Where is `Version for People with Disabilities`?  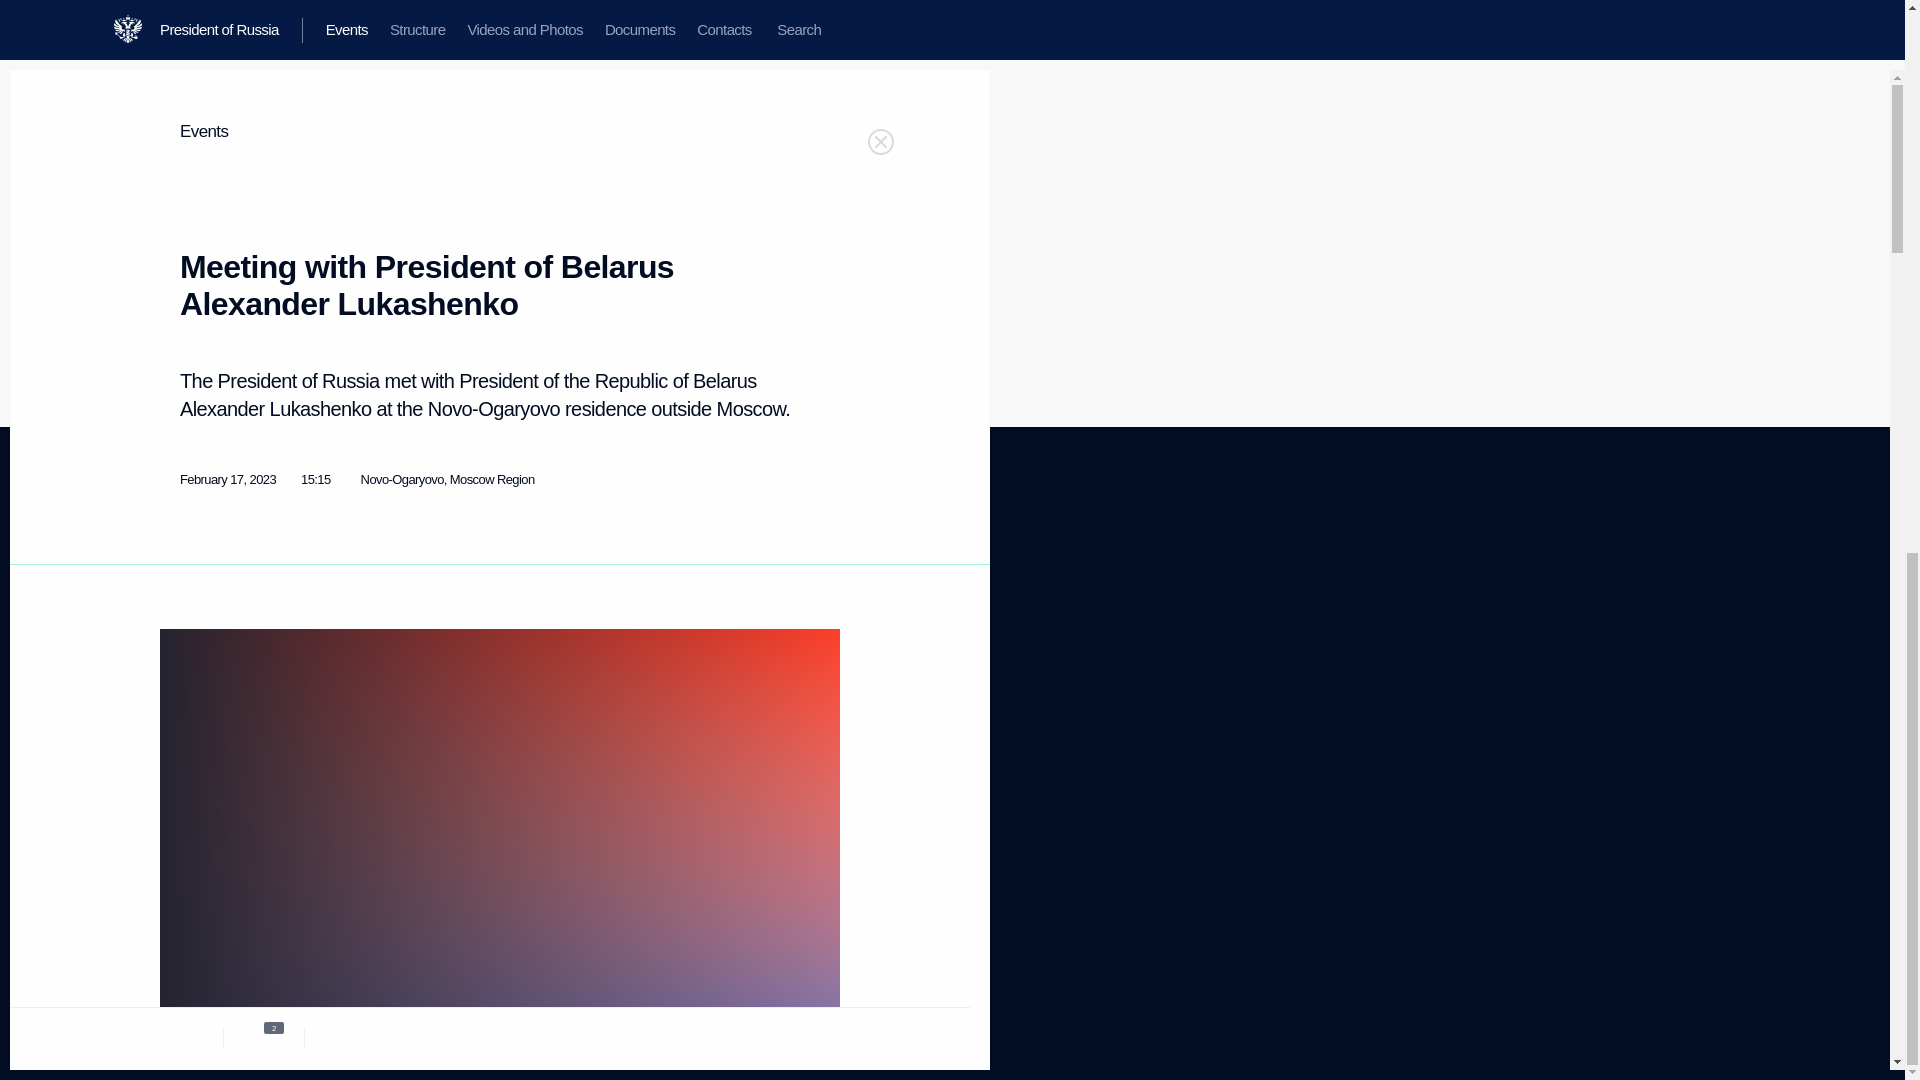 Version for People with Disabilities is located at coordinates (178, 706).